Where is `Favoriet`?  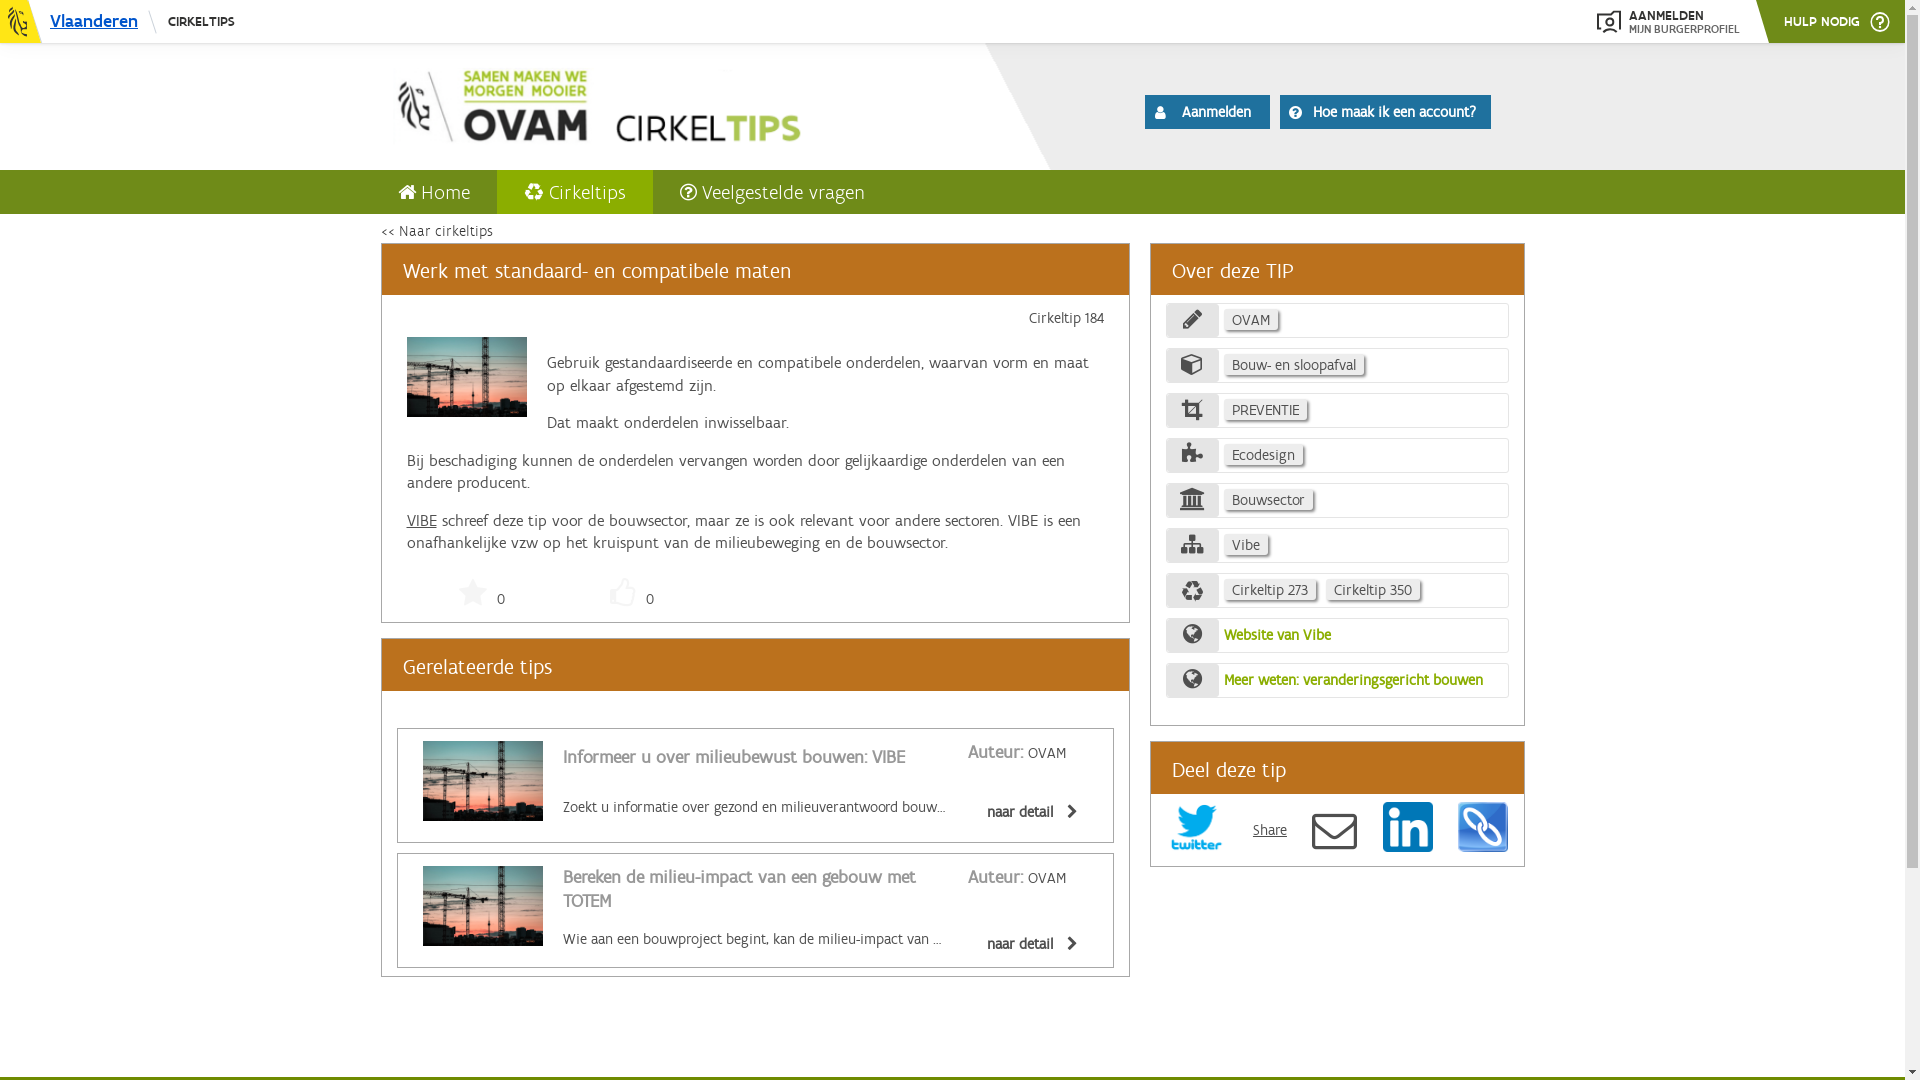
Favoriet is located at coordinates (473, 593).